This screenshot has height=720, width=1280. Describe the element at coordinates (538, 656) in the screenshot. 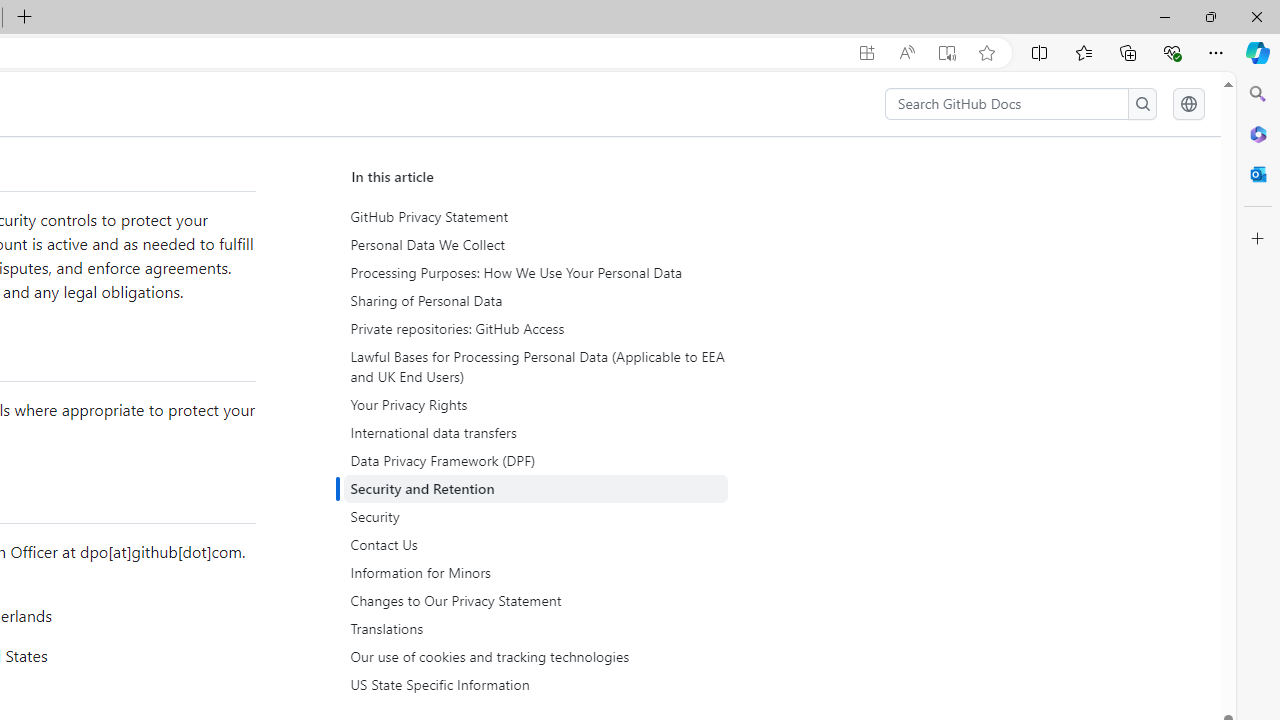

I see `Our use of cookies and tracking technologies` at that location.